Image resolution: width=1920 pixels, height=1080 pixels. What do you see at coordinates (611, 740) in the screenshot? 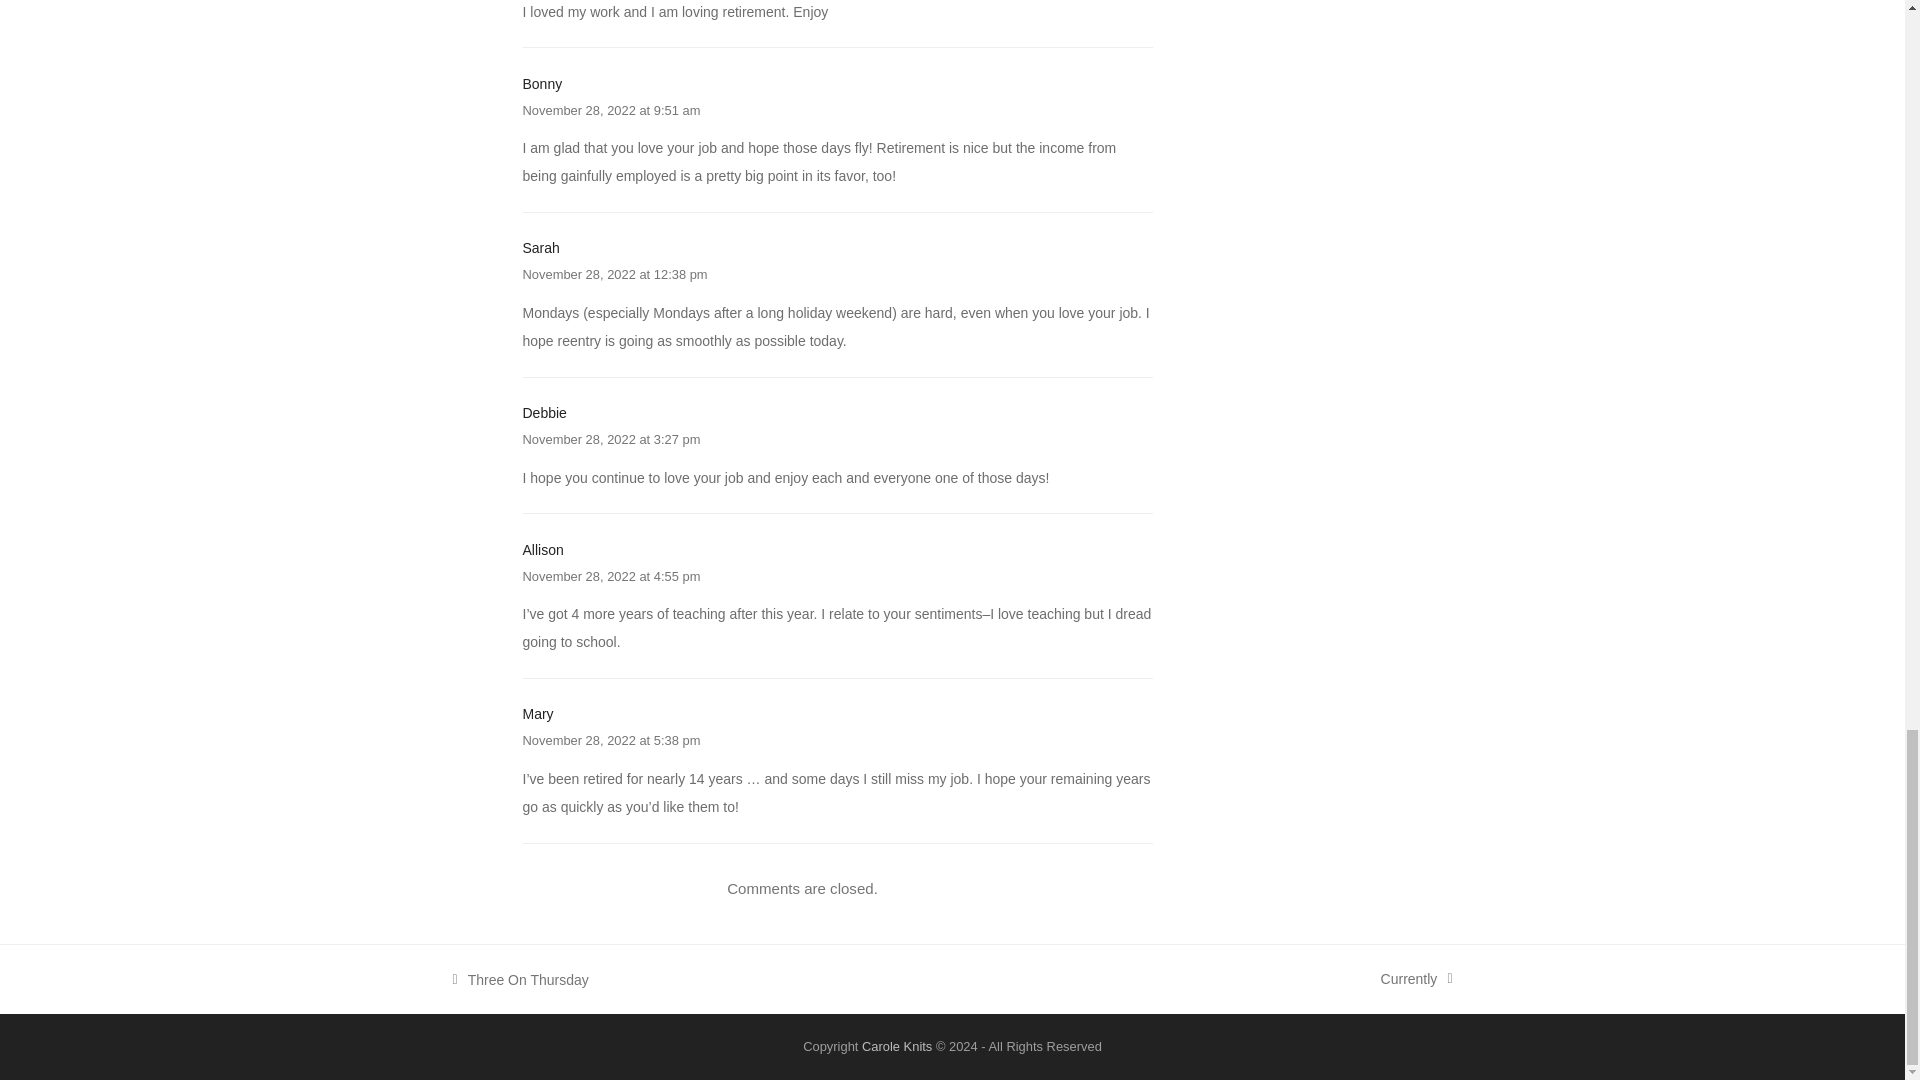
I see `November 28, 2022 at 3:27 pm` at bounding box center [611, 740].